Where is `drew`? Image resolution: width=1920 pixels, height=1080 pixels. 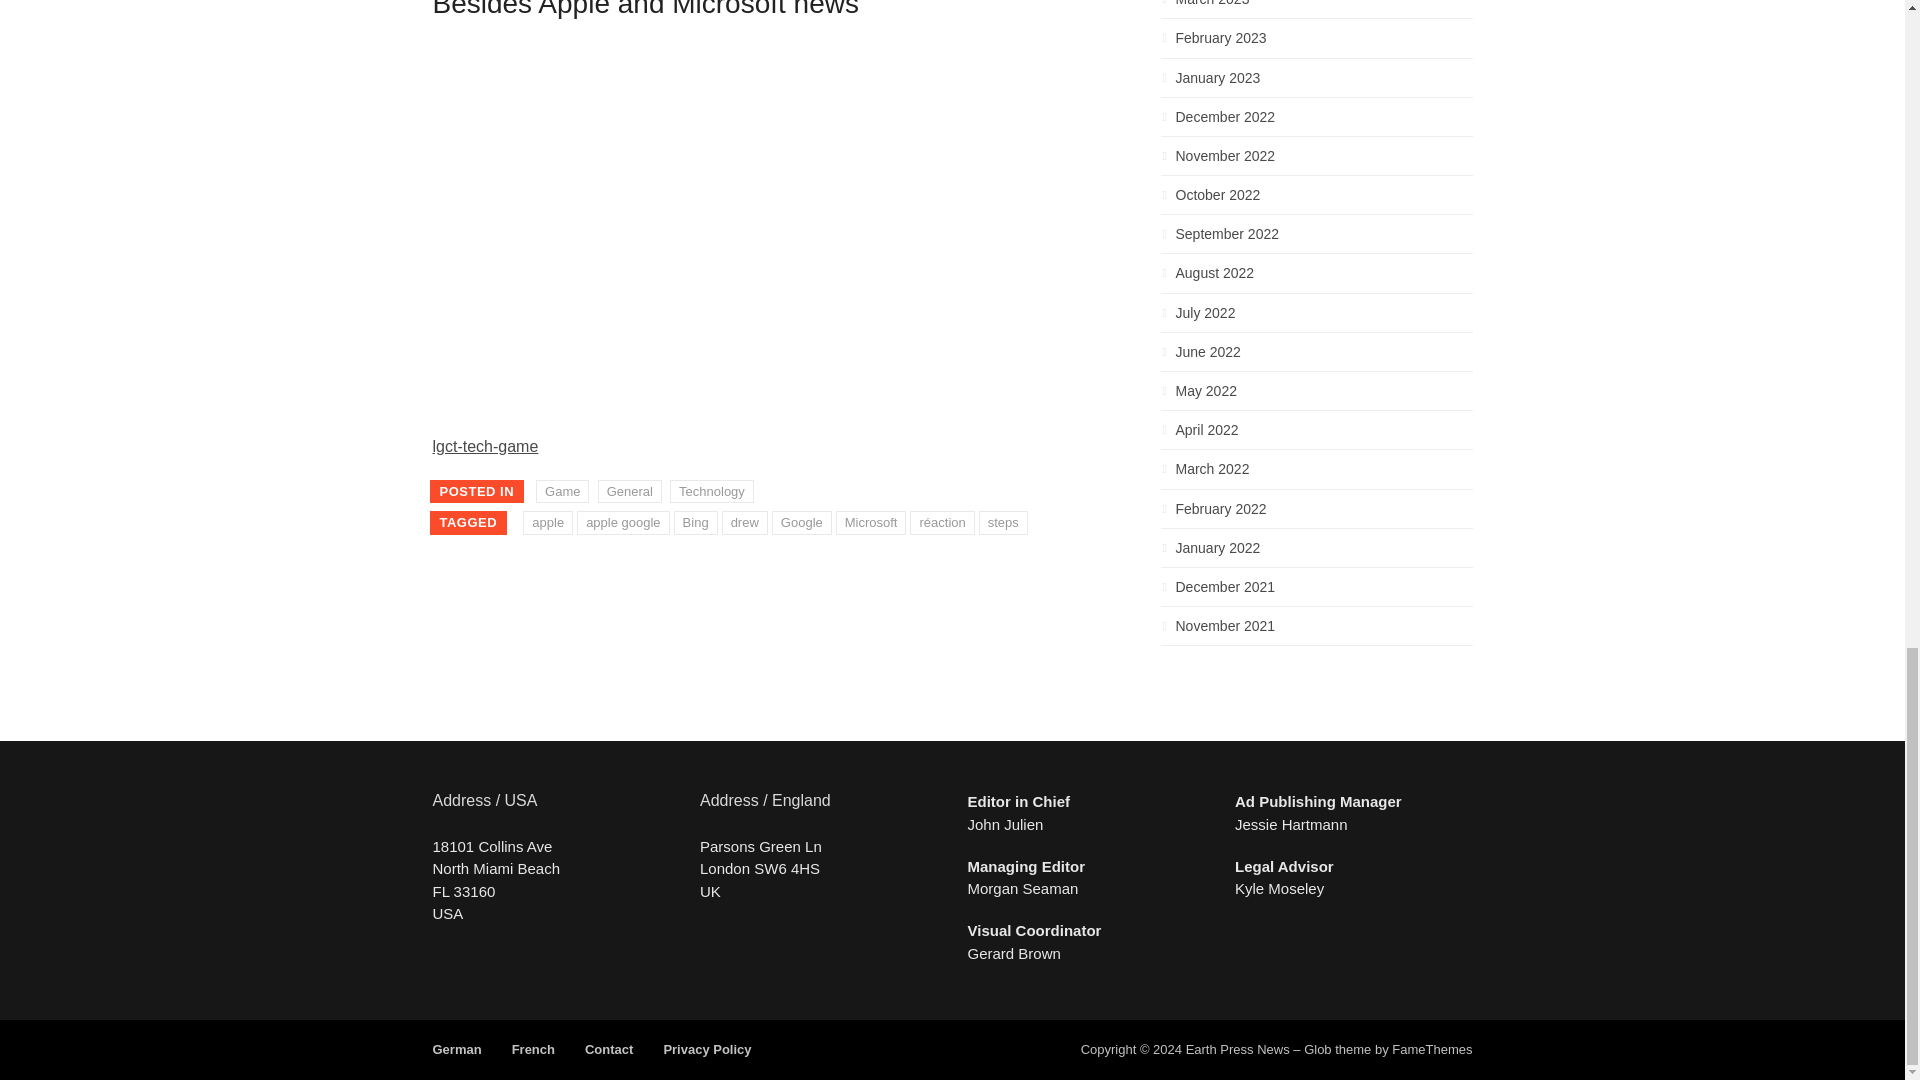
drew is located at coordinates (744, 522).